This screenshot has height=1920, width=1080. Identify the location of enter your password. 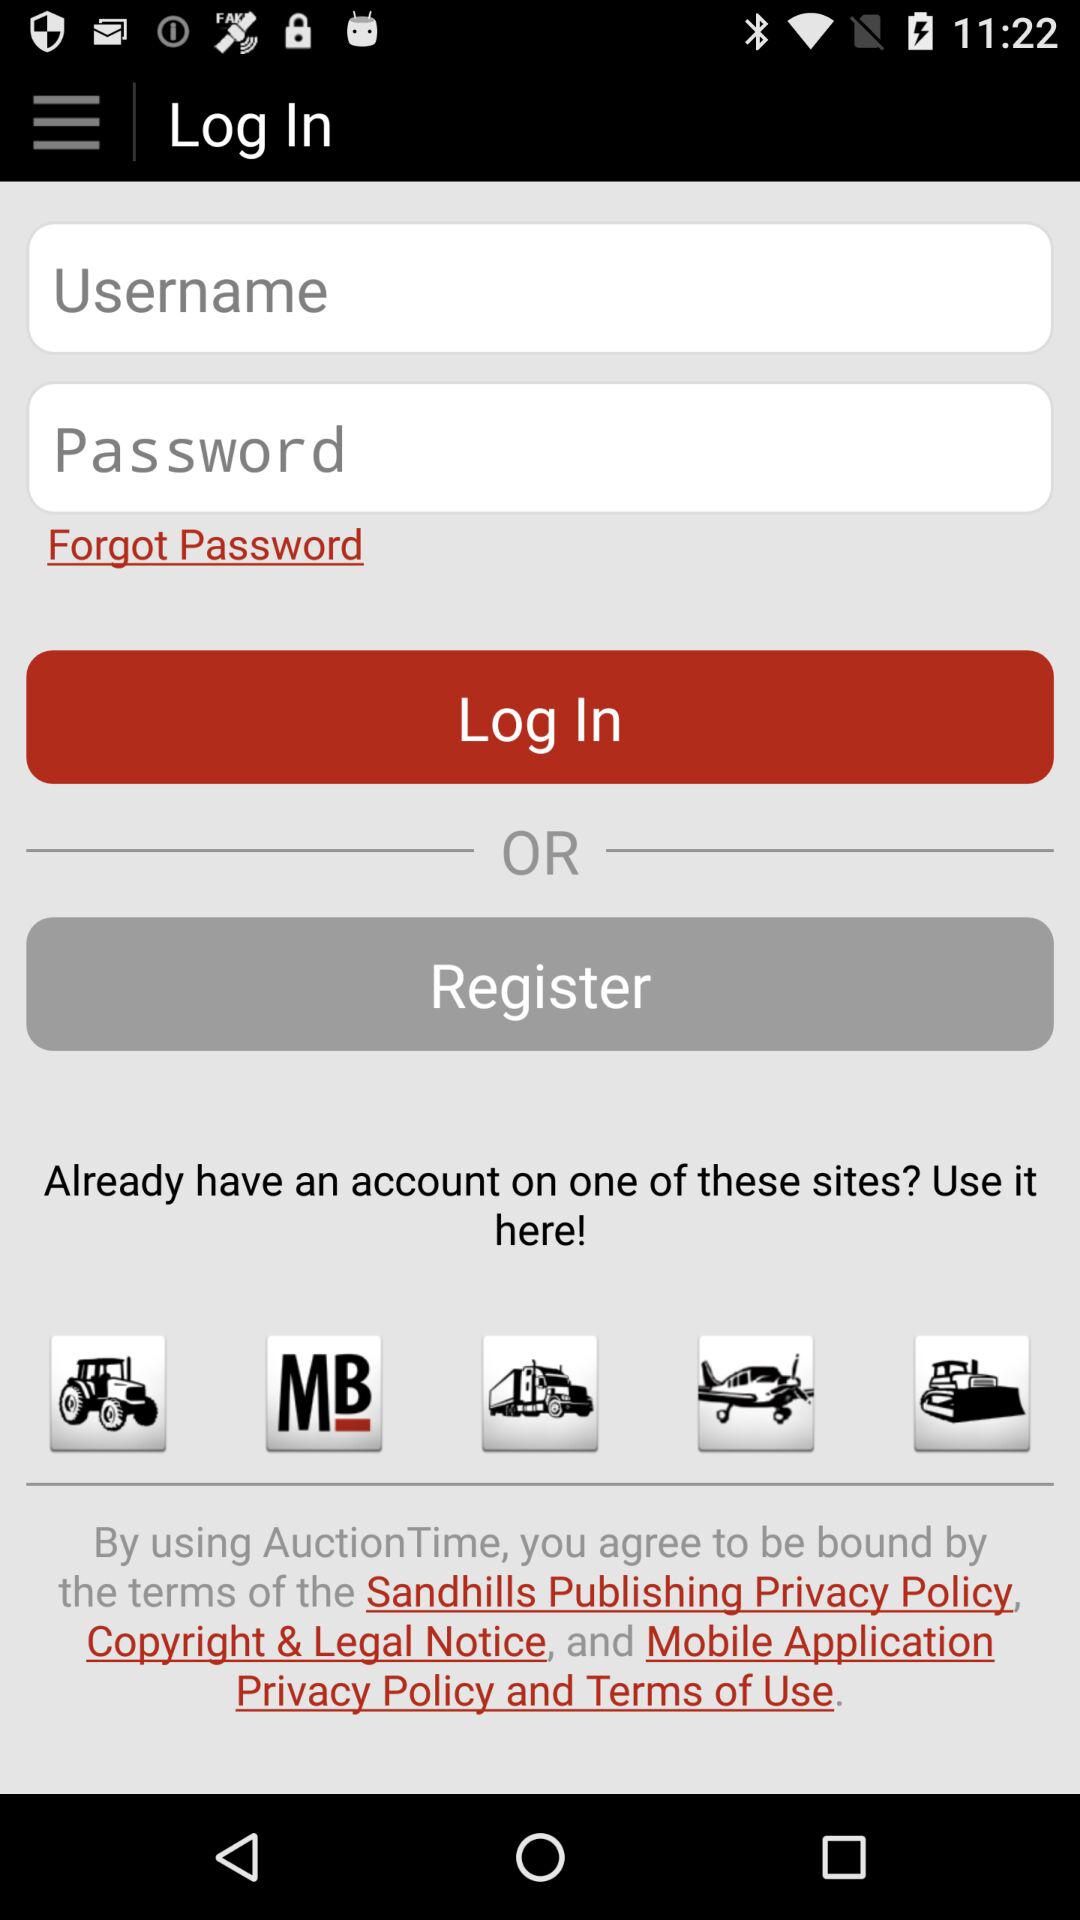
(540, 448).